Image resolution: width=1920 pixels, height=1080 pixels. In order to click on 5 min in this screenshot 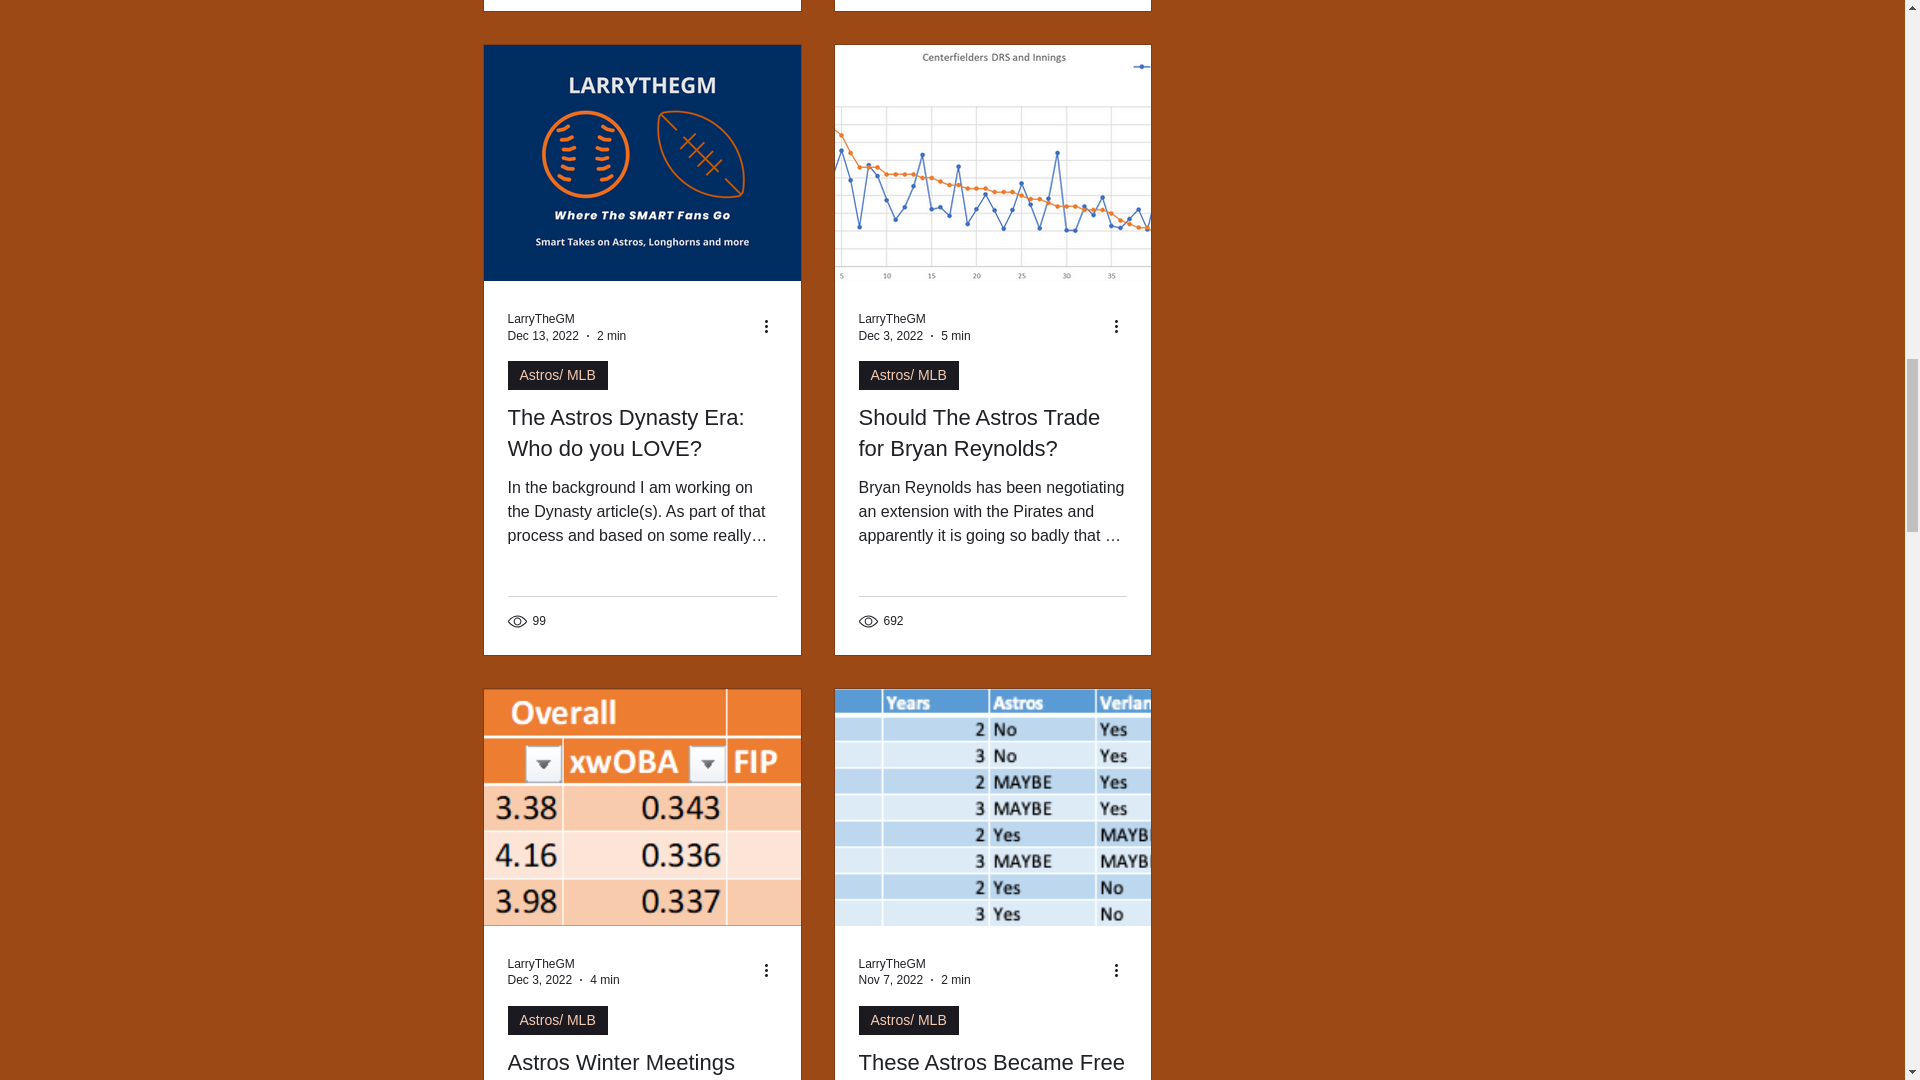, I will do `click(954, 336)`.